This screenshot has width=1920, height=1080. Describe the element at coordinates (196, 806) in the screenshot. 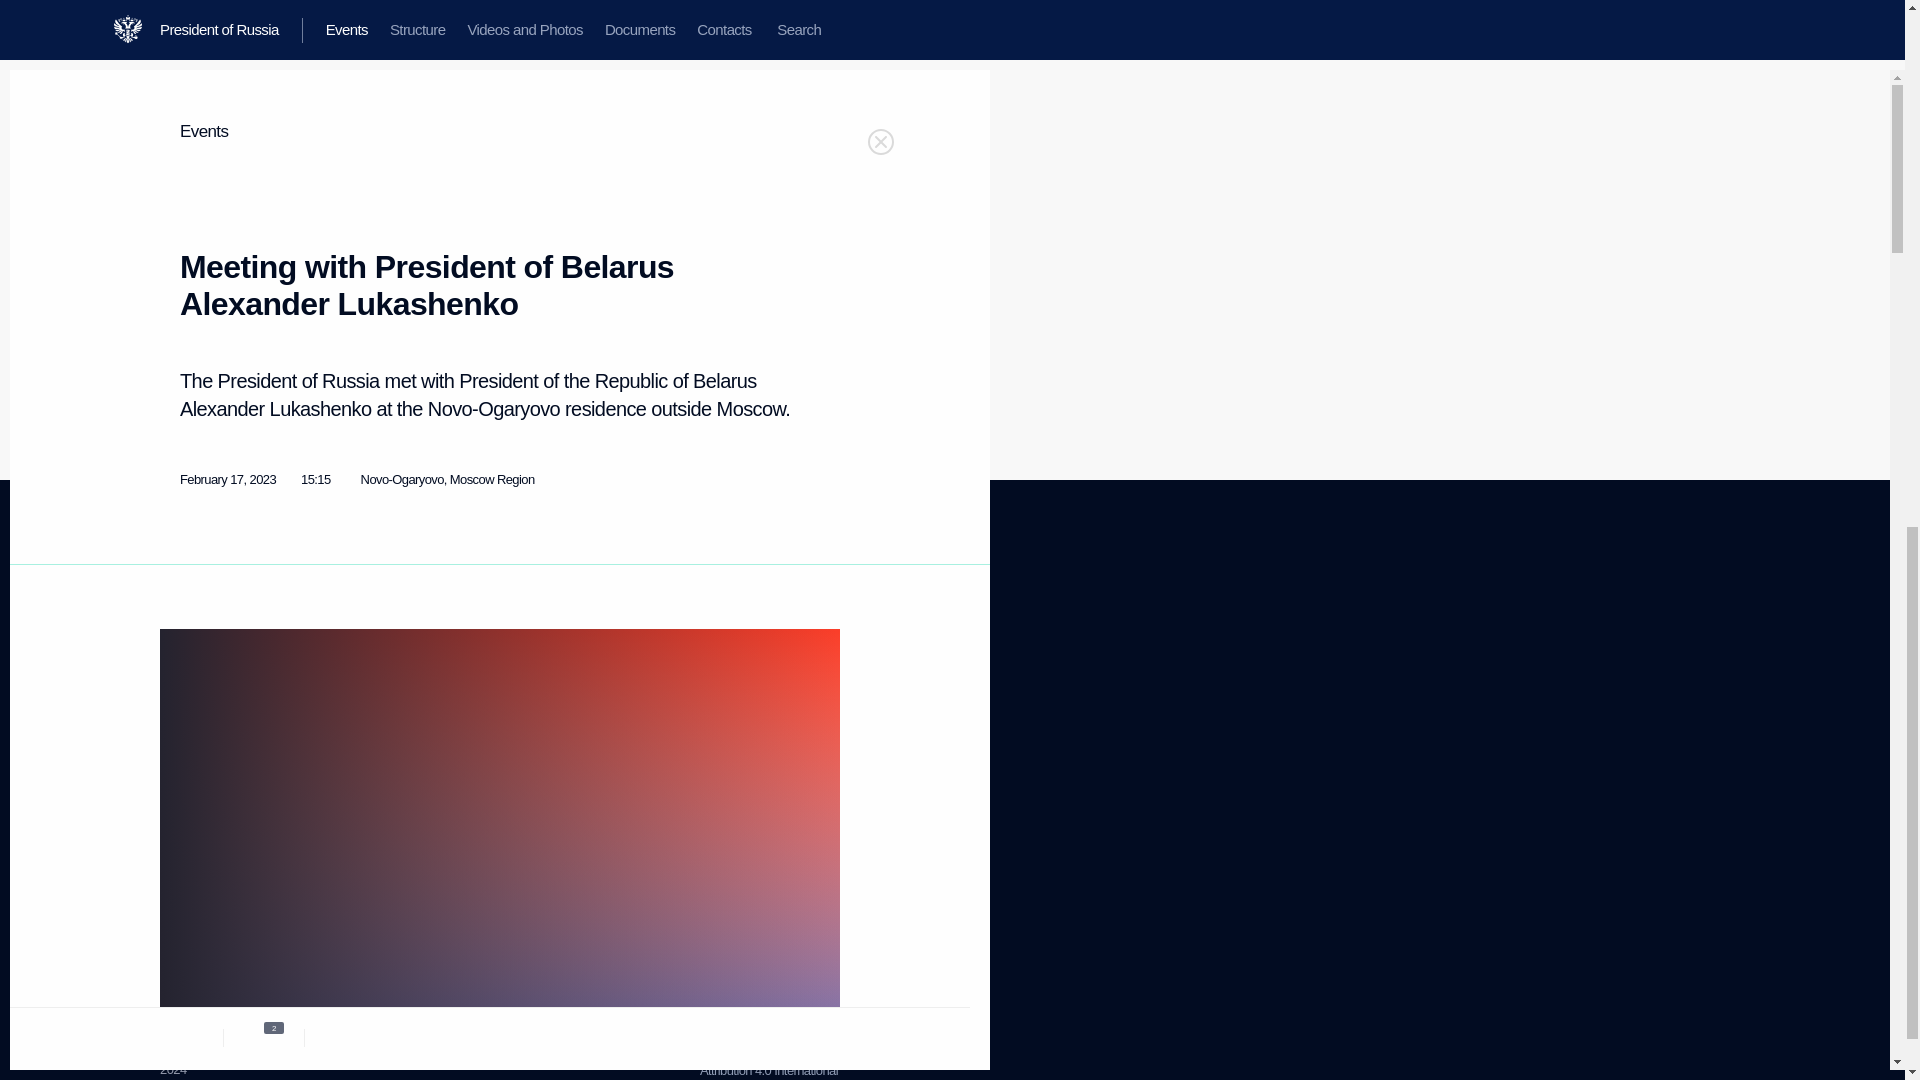

I see `For the Media` at that location.